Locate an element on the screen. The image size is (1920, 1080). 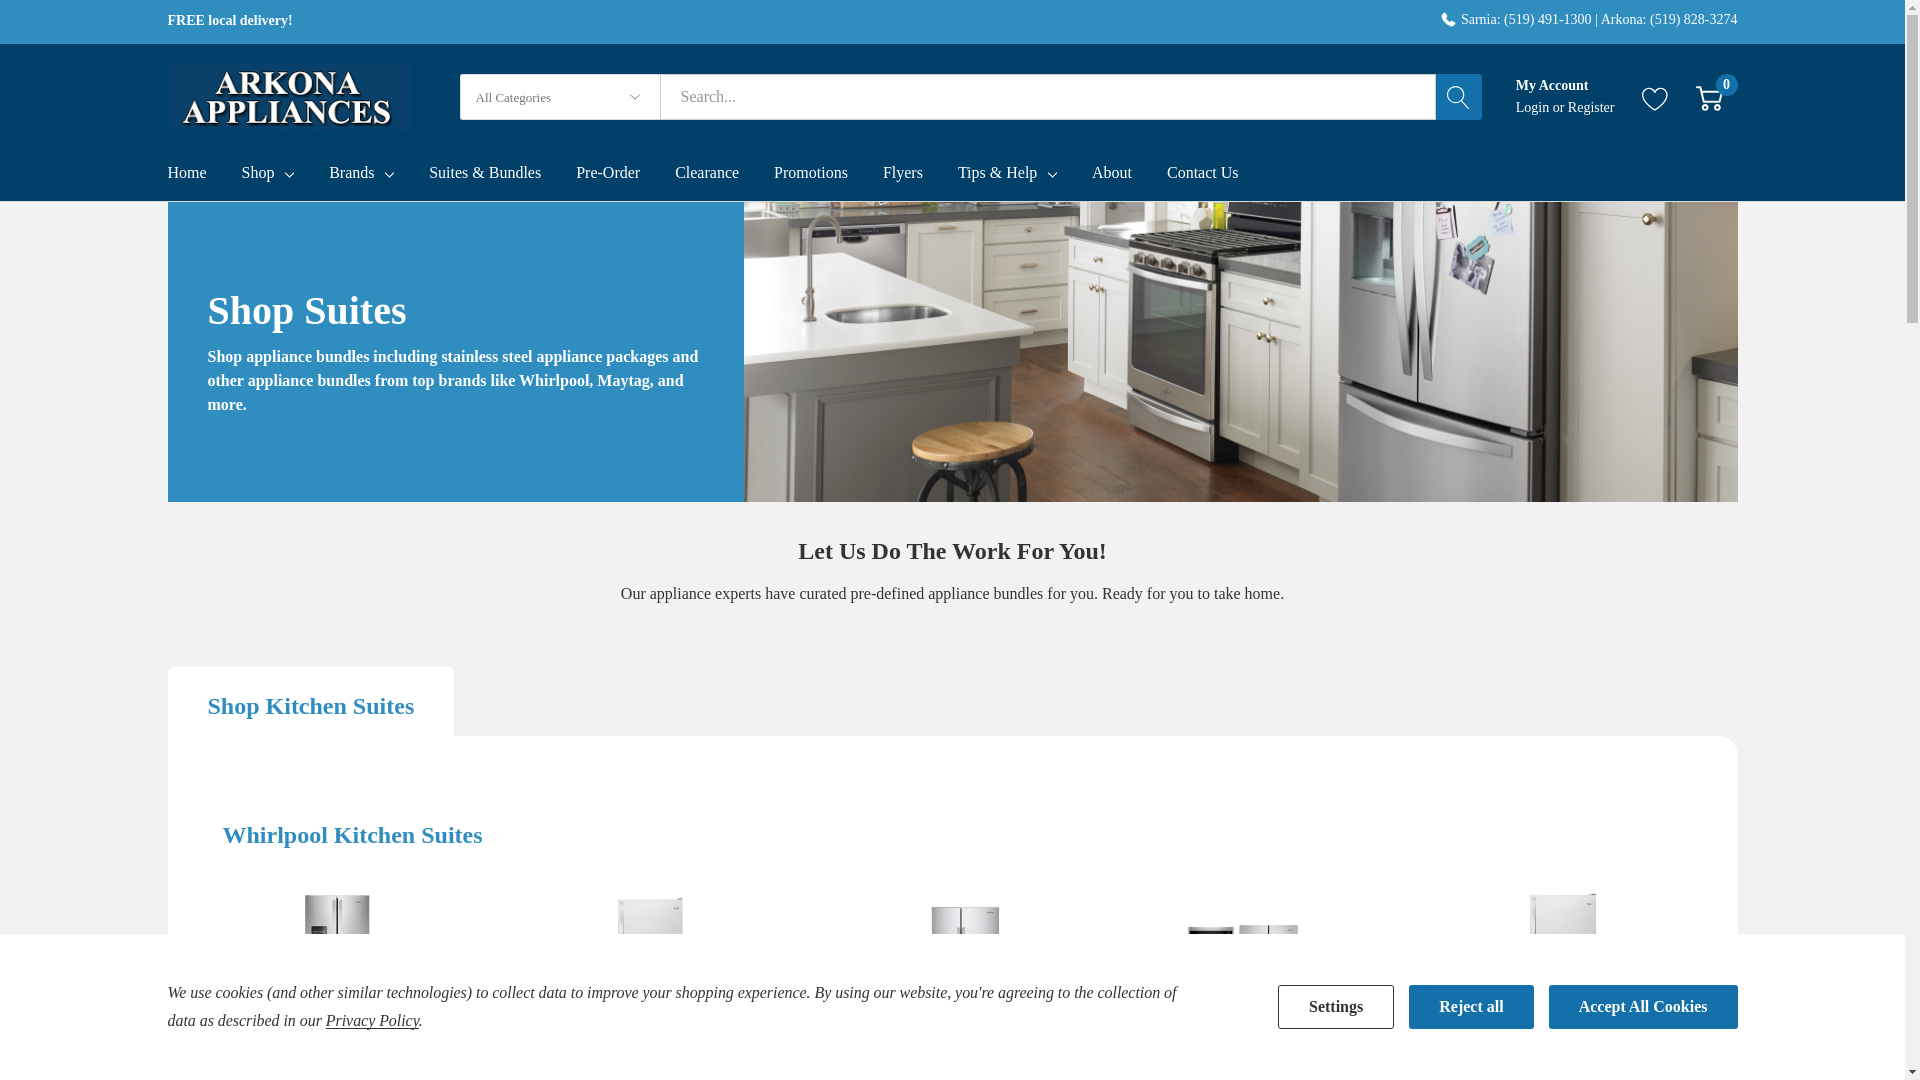
0 is located at coordinates (1708, 98).